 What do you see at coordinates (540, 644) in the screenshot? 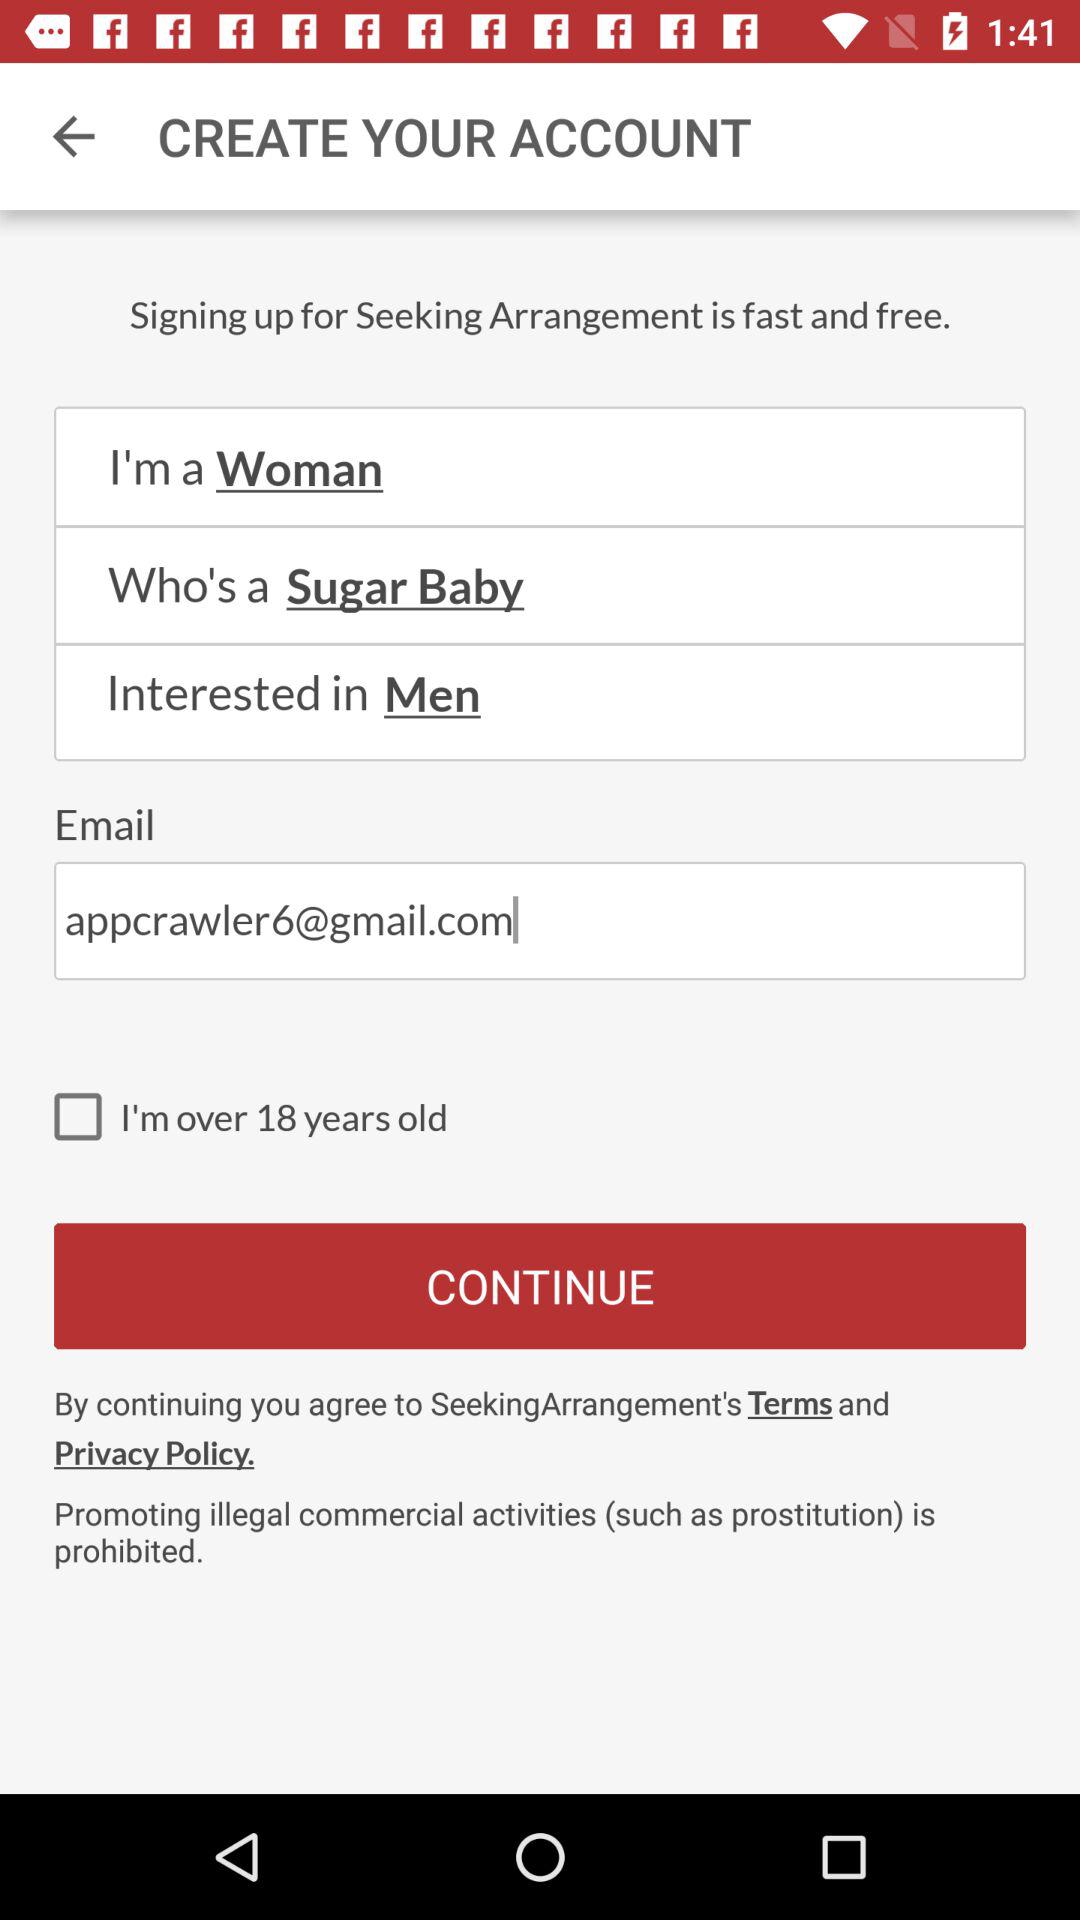
I see `turn on icon above the interested in item` at bounding box center [540, 644].